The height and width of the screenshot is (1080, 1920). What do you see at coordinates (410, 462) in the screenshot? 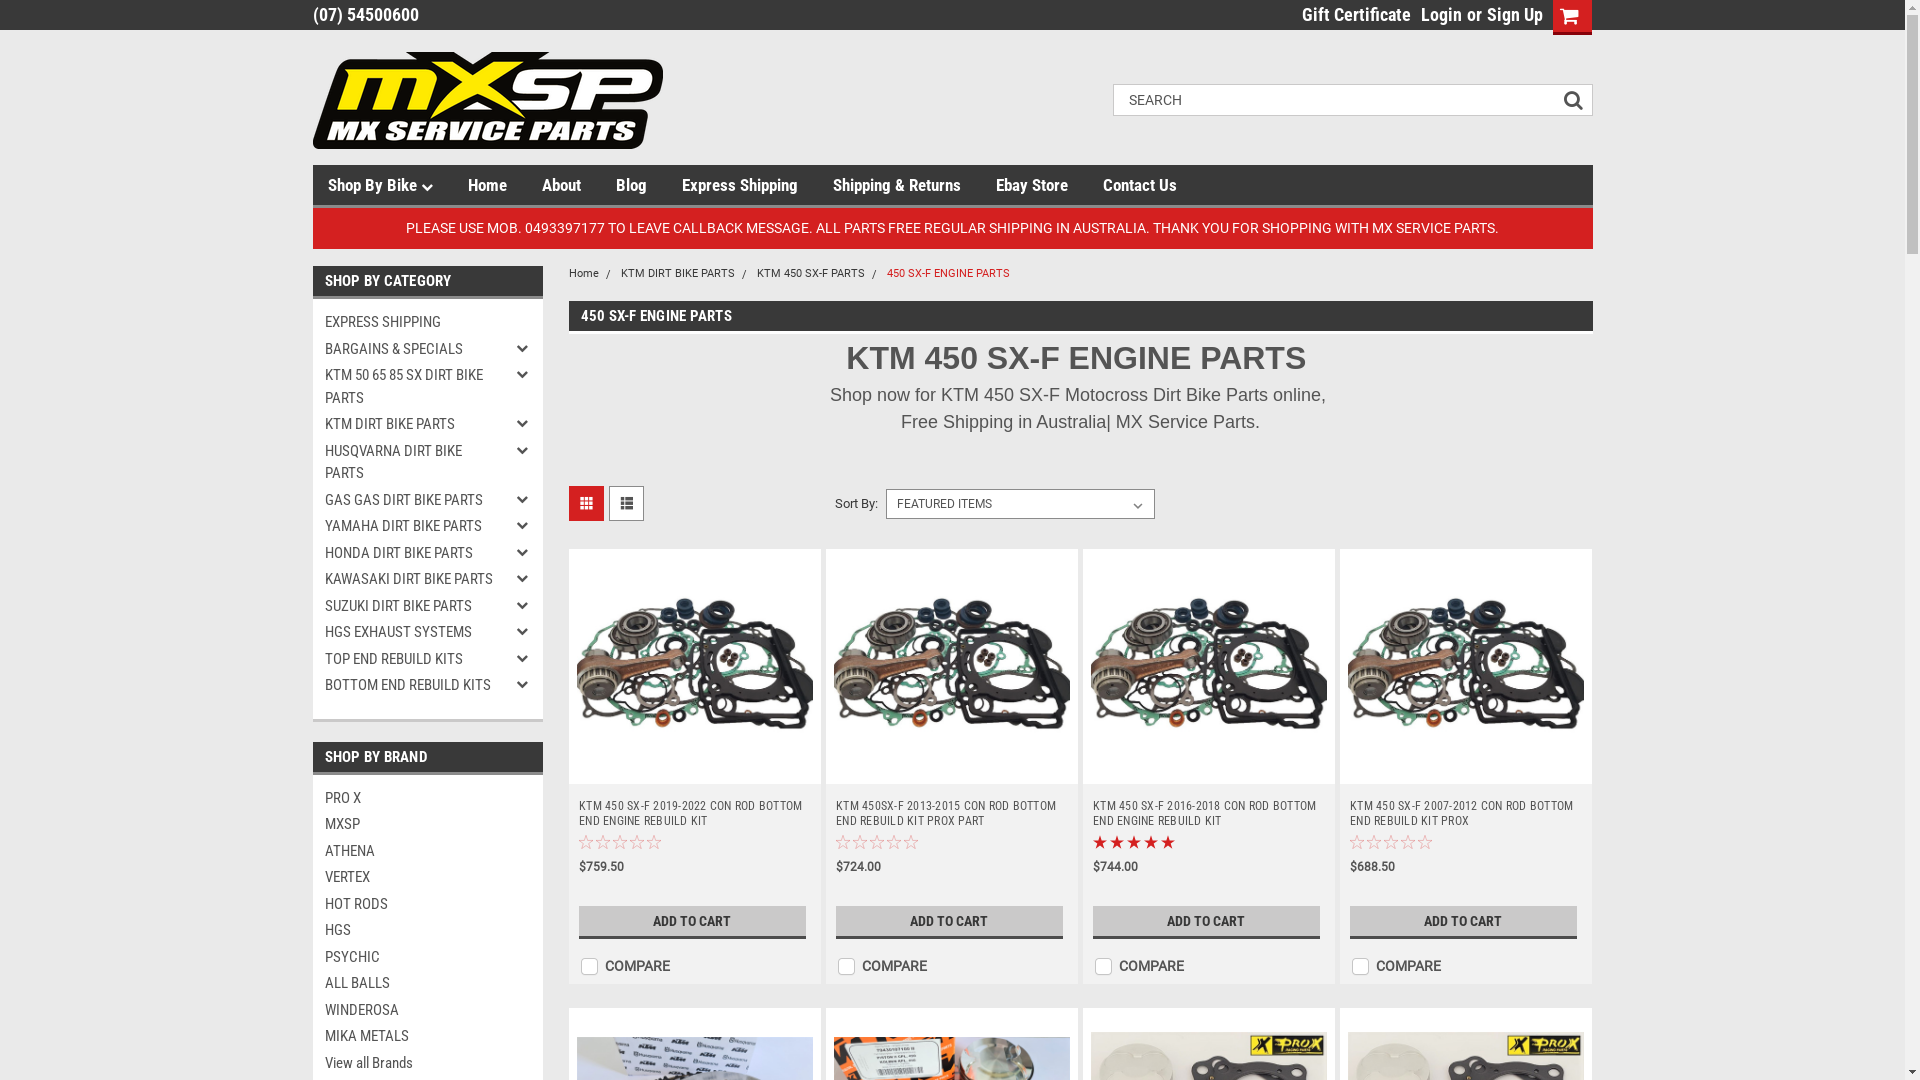
I see `HUSQVARNA DIRT BIKE PARTS` at bounding box center [410, 462].